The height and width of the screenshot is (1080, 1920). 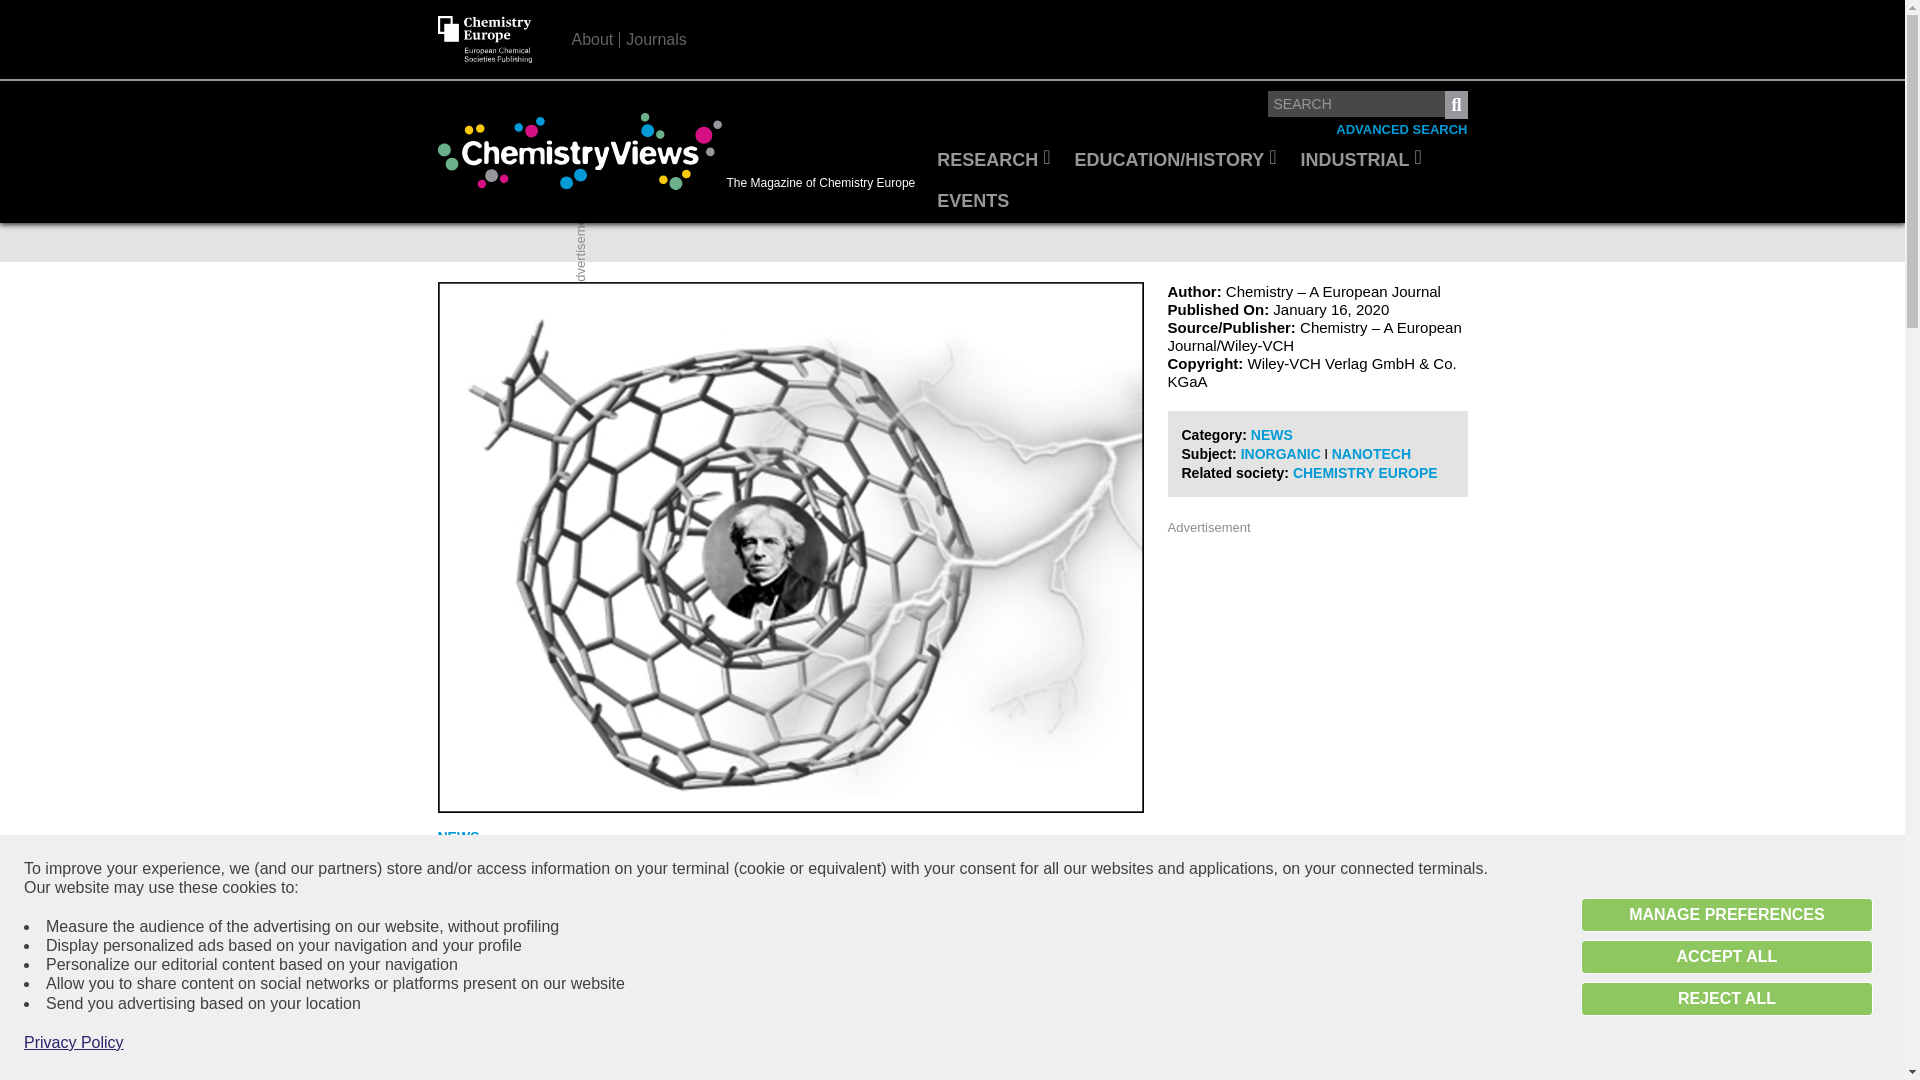 What do you see at coordinates (681, 152) in the screenshot?
I see `The Magazine of Chemistry Europe` at bounding box center [681, 152].